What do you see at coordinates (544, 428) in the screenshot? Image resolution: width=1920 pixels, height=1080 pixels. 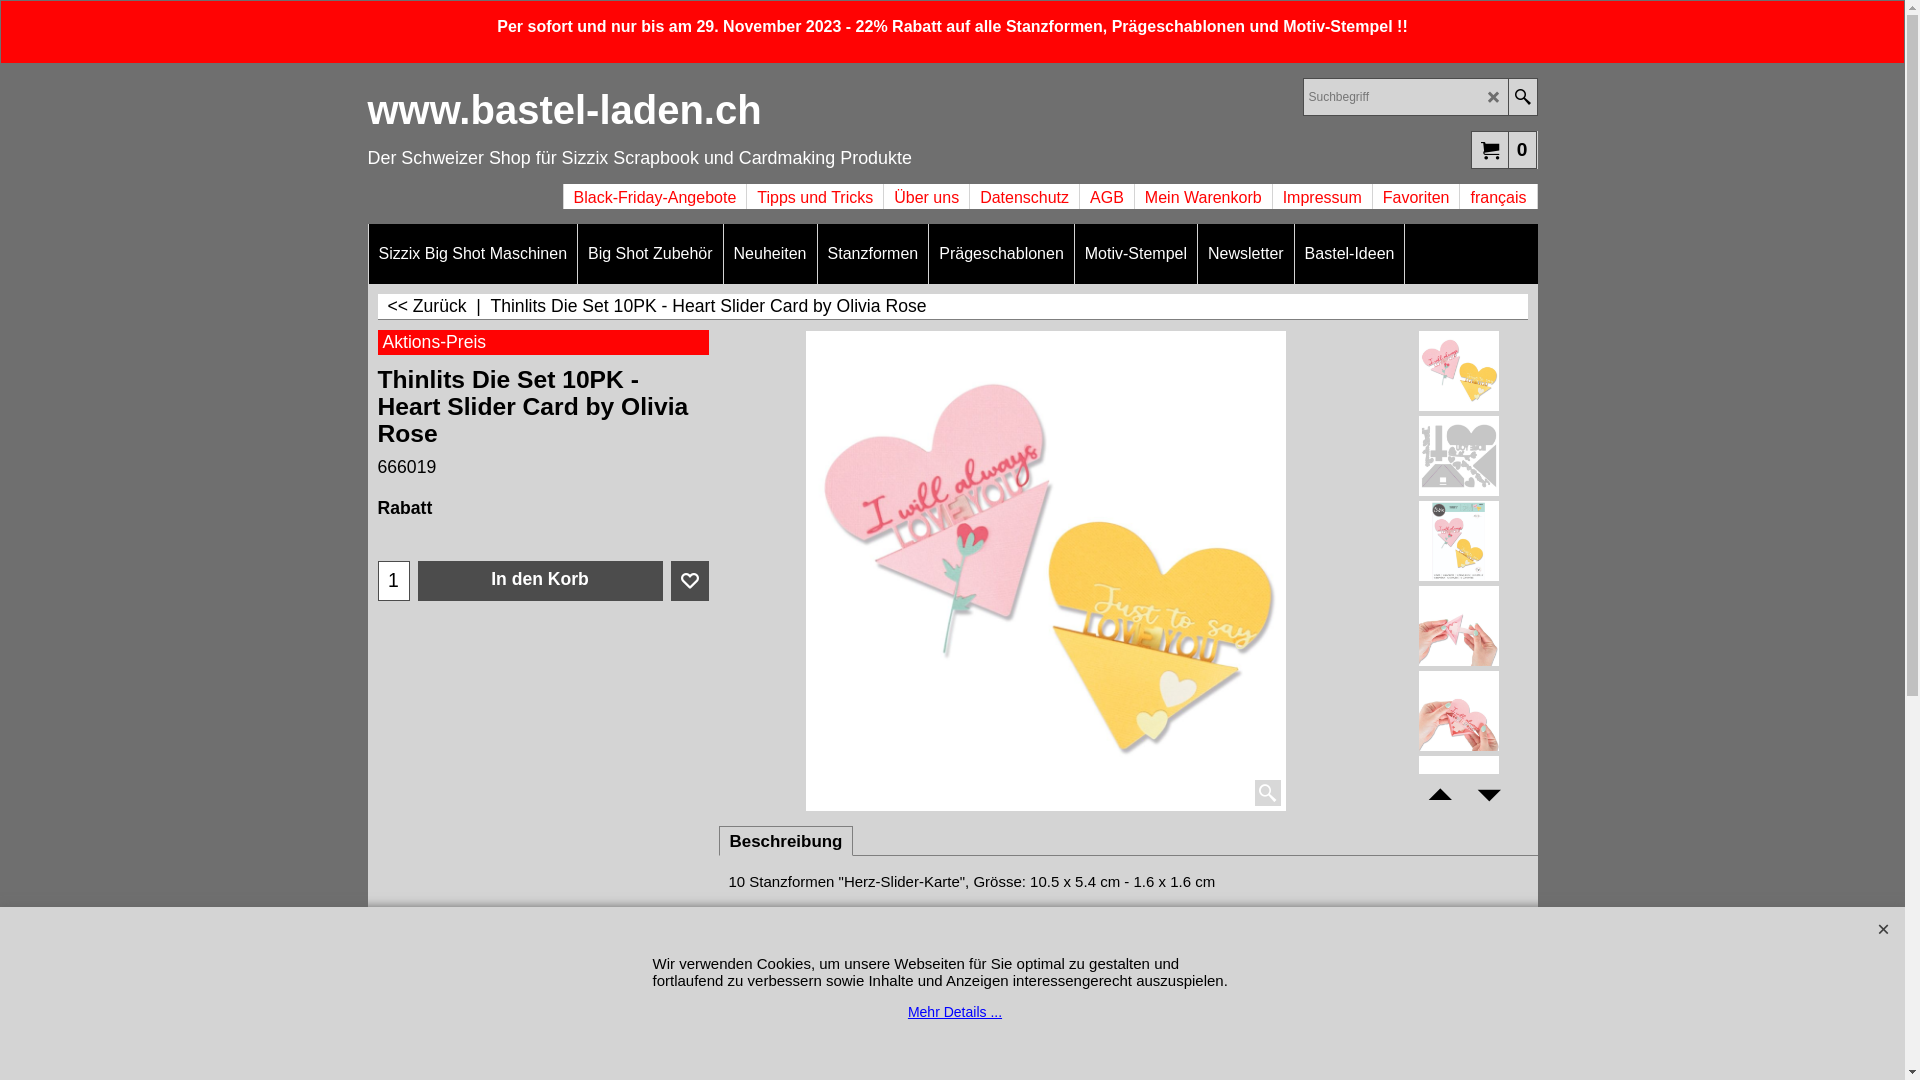 I see `Thinlits Die Set 10PK - Heart Slider Card by Olivia Rose` at bounding box center [544, 428].